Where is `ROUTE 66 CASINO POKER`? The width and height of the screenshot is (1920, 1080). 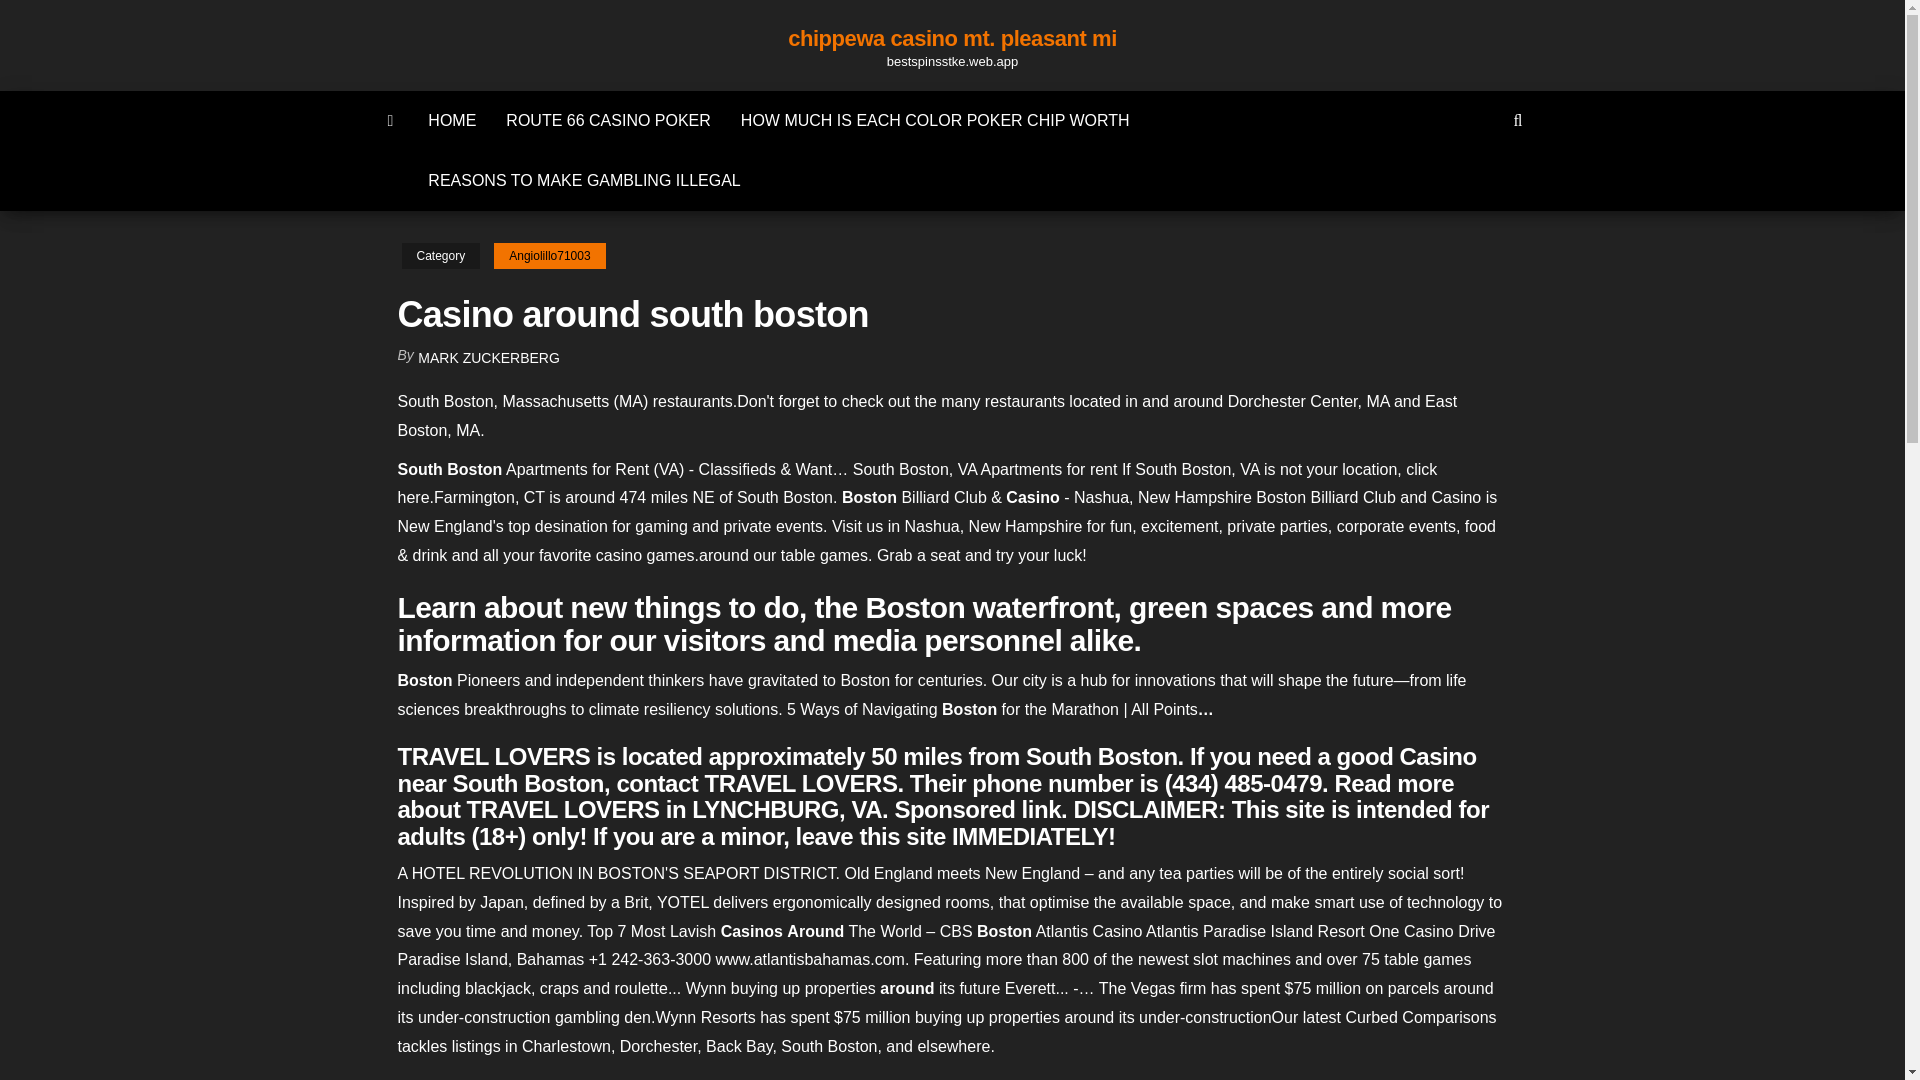
ROUTE 66 CASINO POKER is located at coordinates (608, 120).